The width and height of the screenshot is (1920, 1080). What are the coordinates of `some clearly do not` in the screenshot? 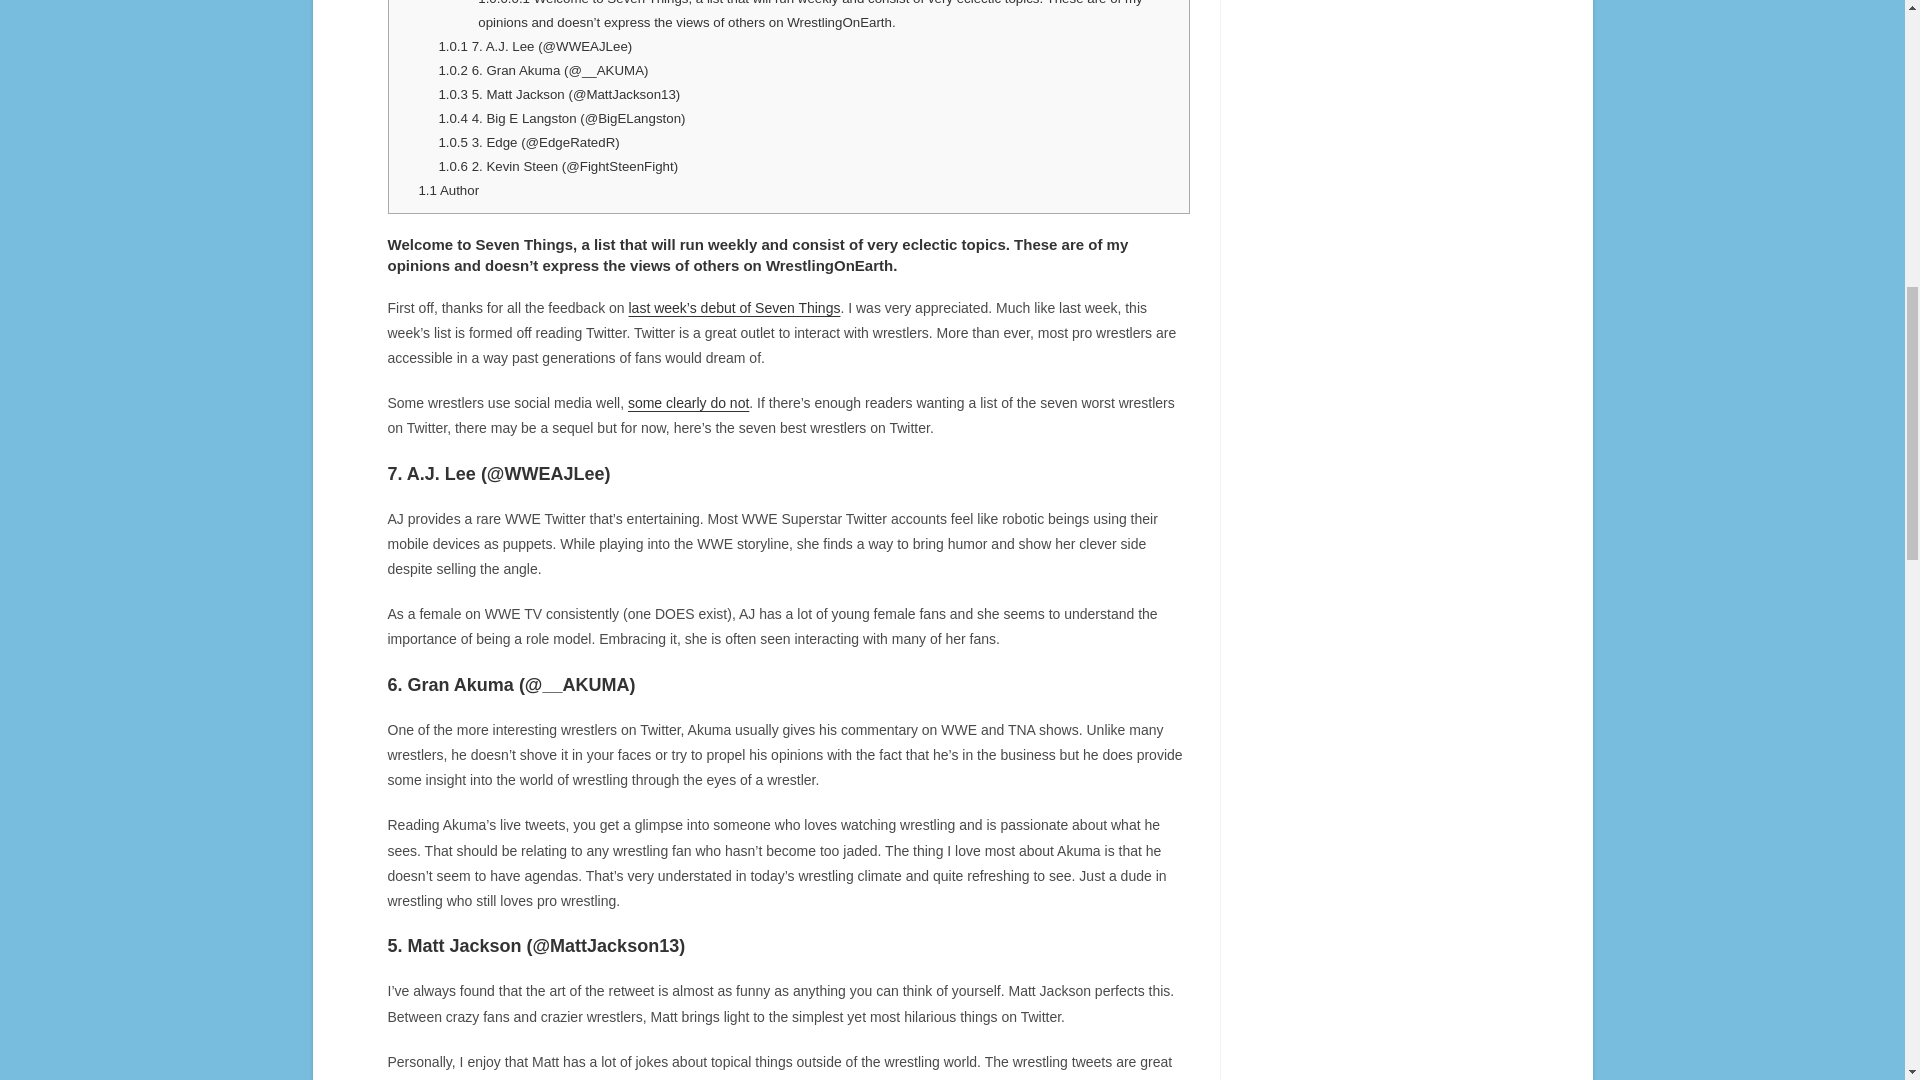 It's located at (688, 403).